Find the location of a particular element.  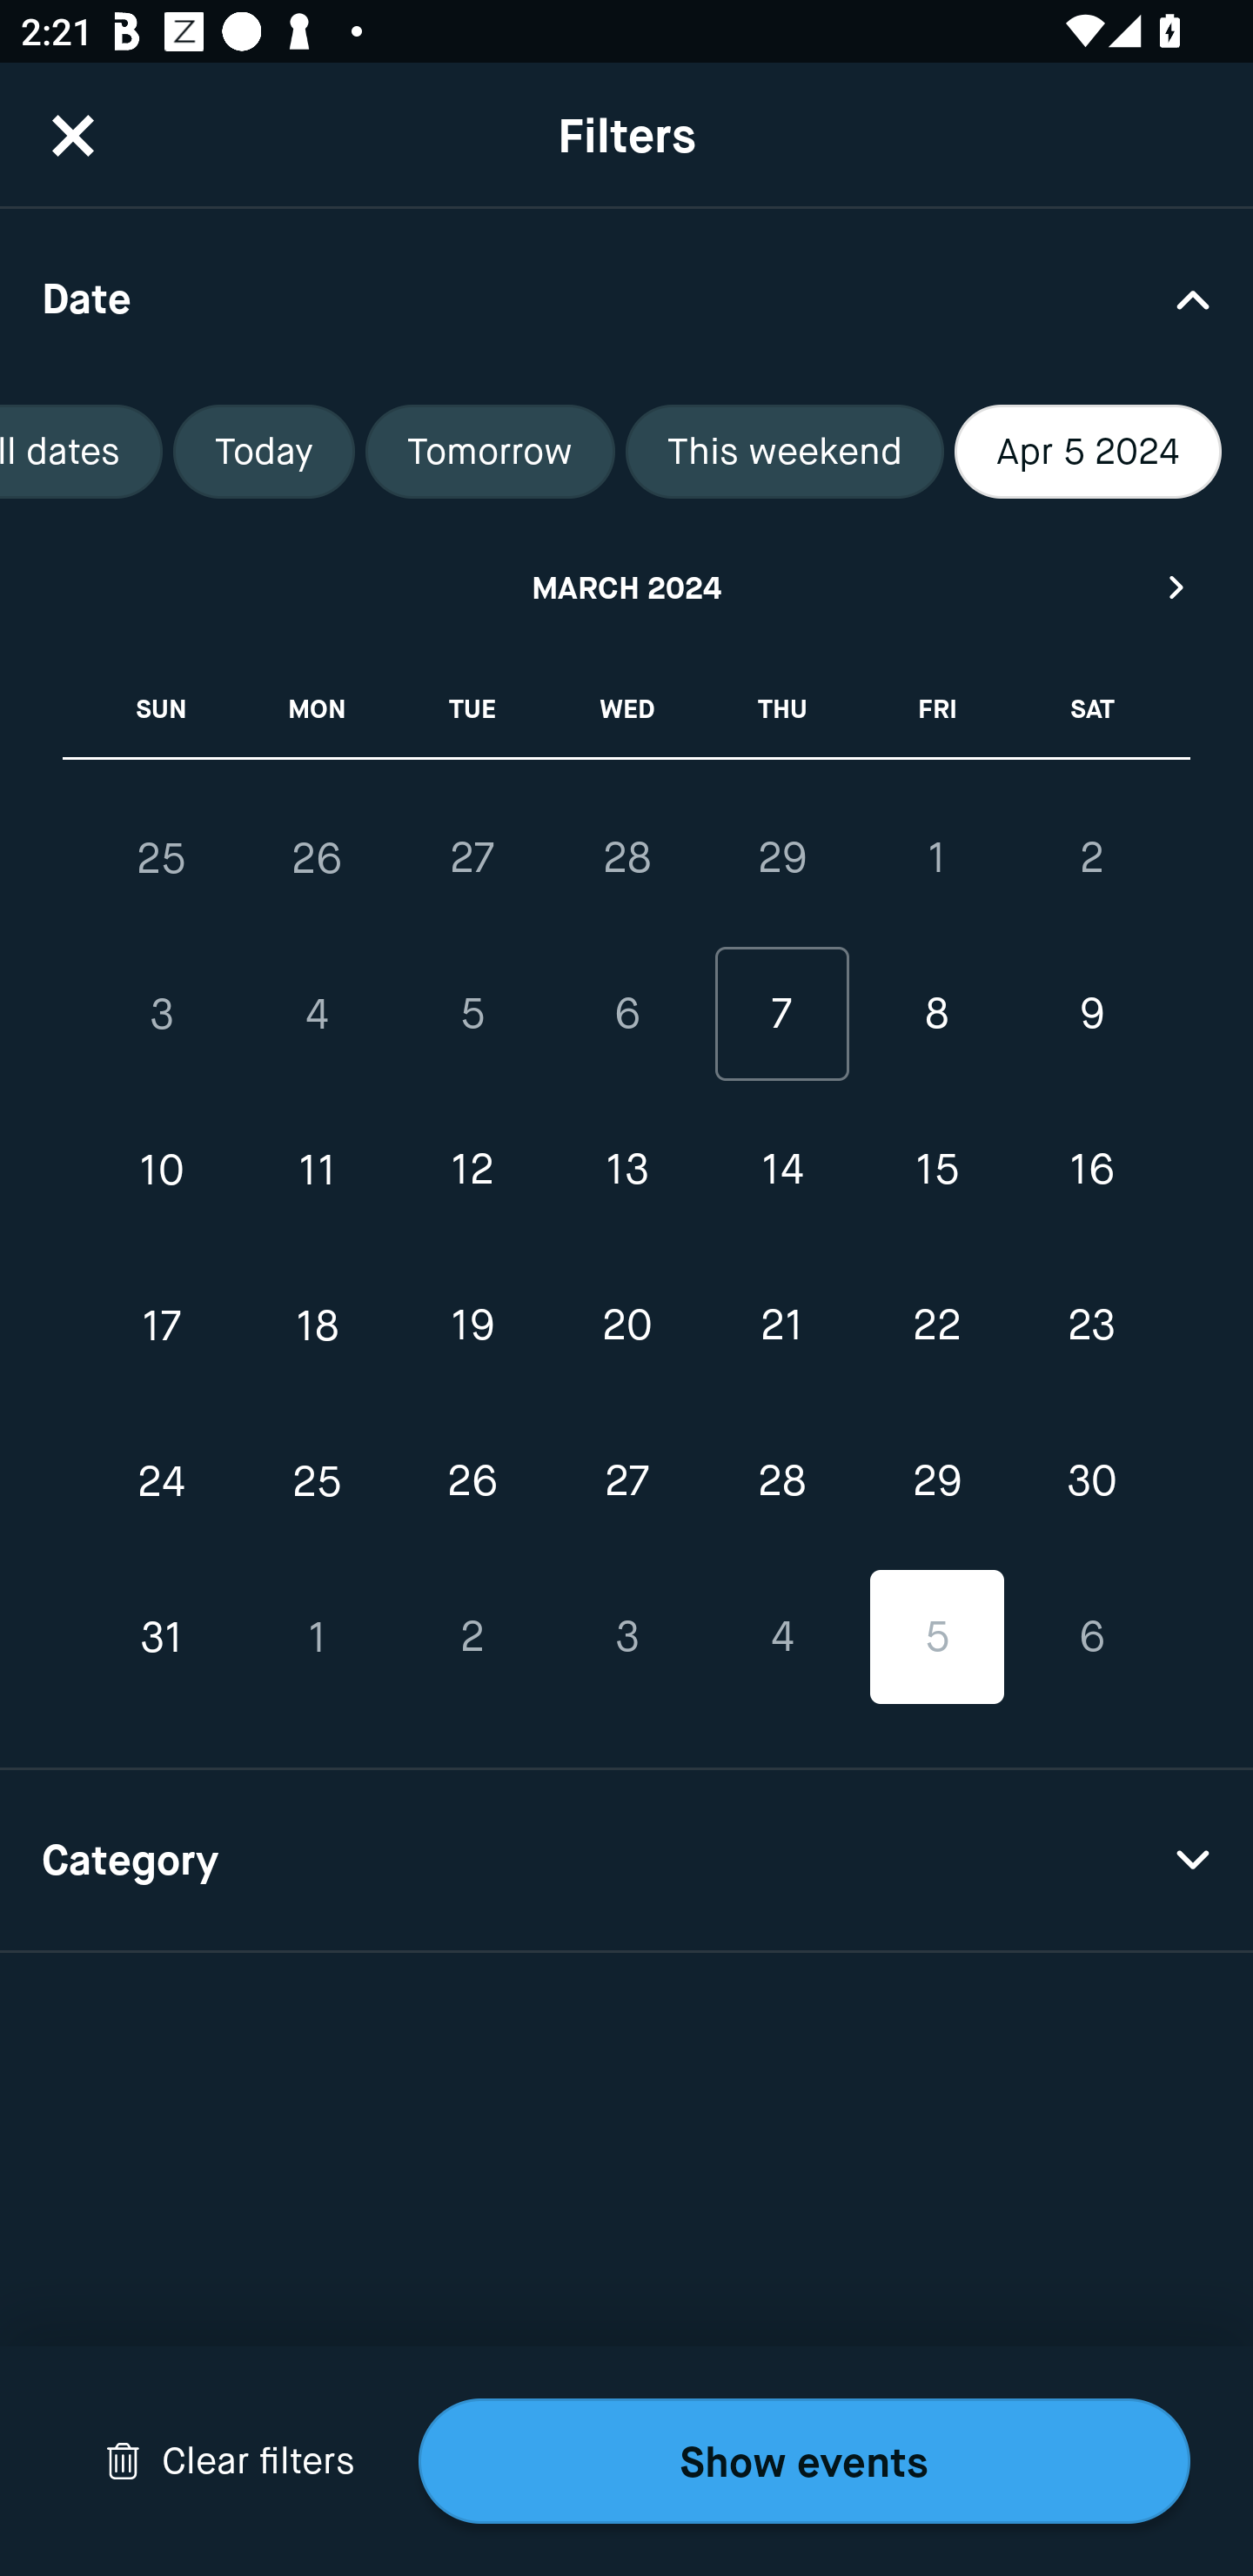

2 is located at coordinates (1091, 857).